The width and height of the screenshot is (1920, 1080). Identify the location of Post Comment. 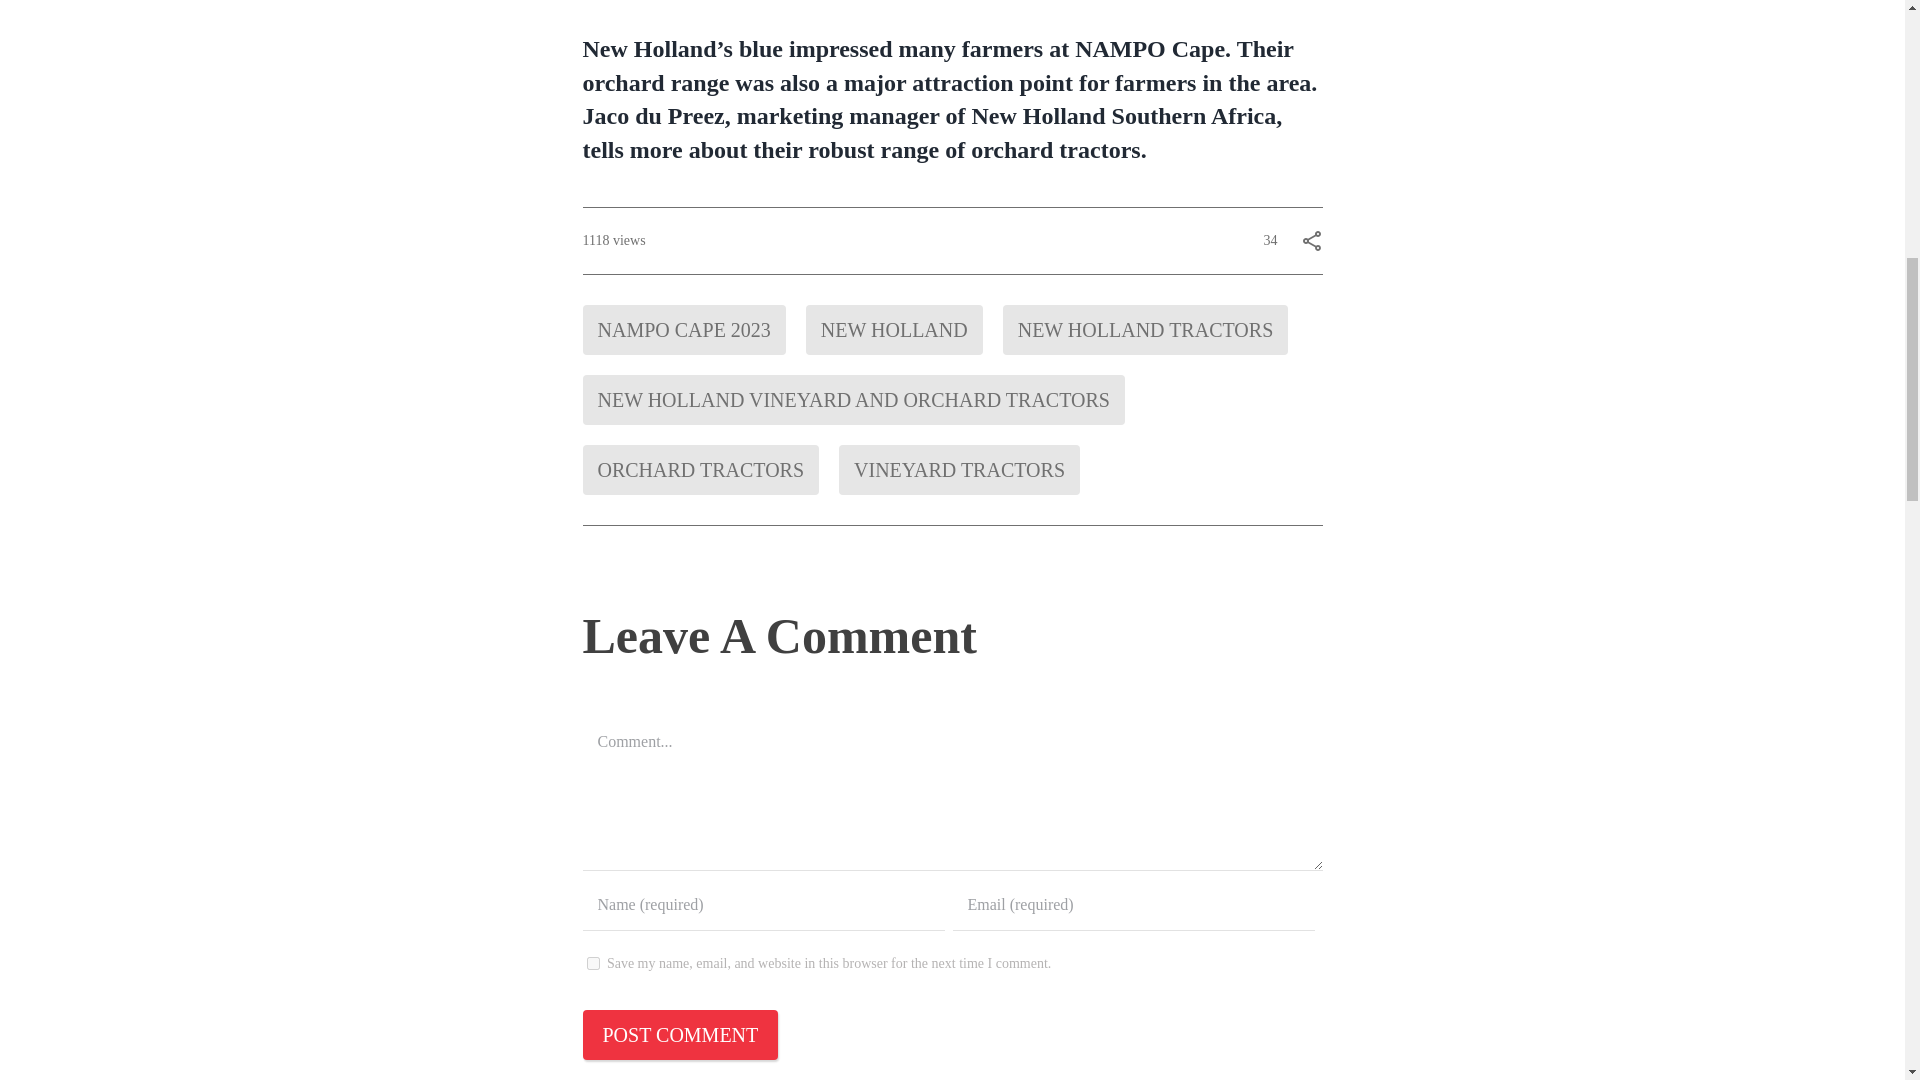
(679, 1034).